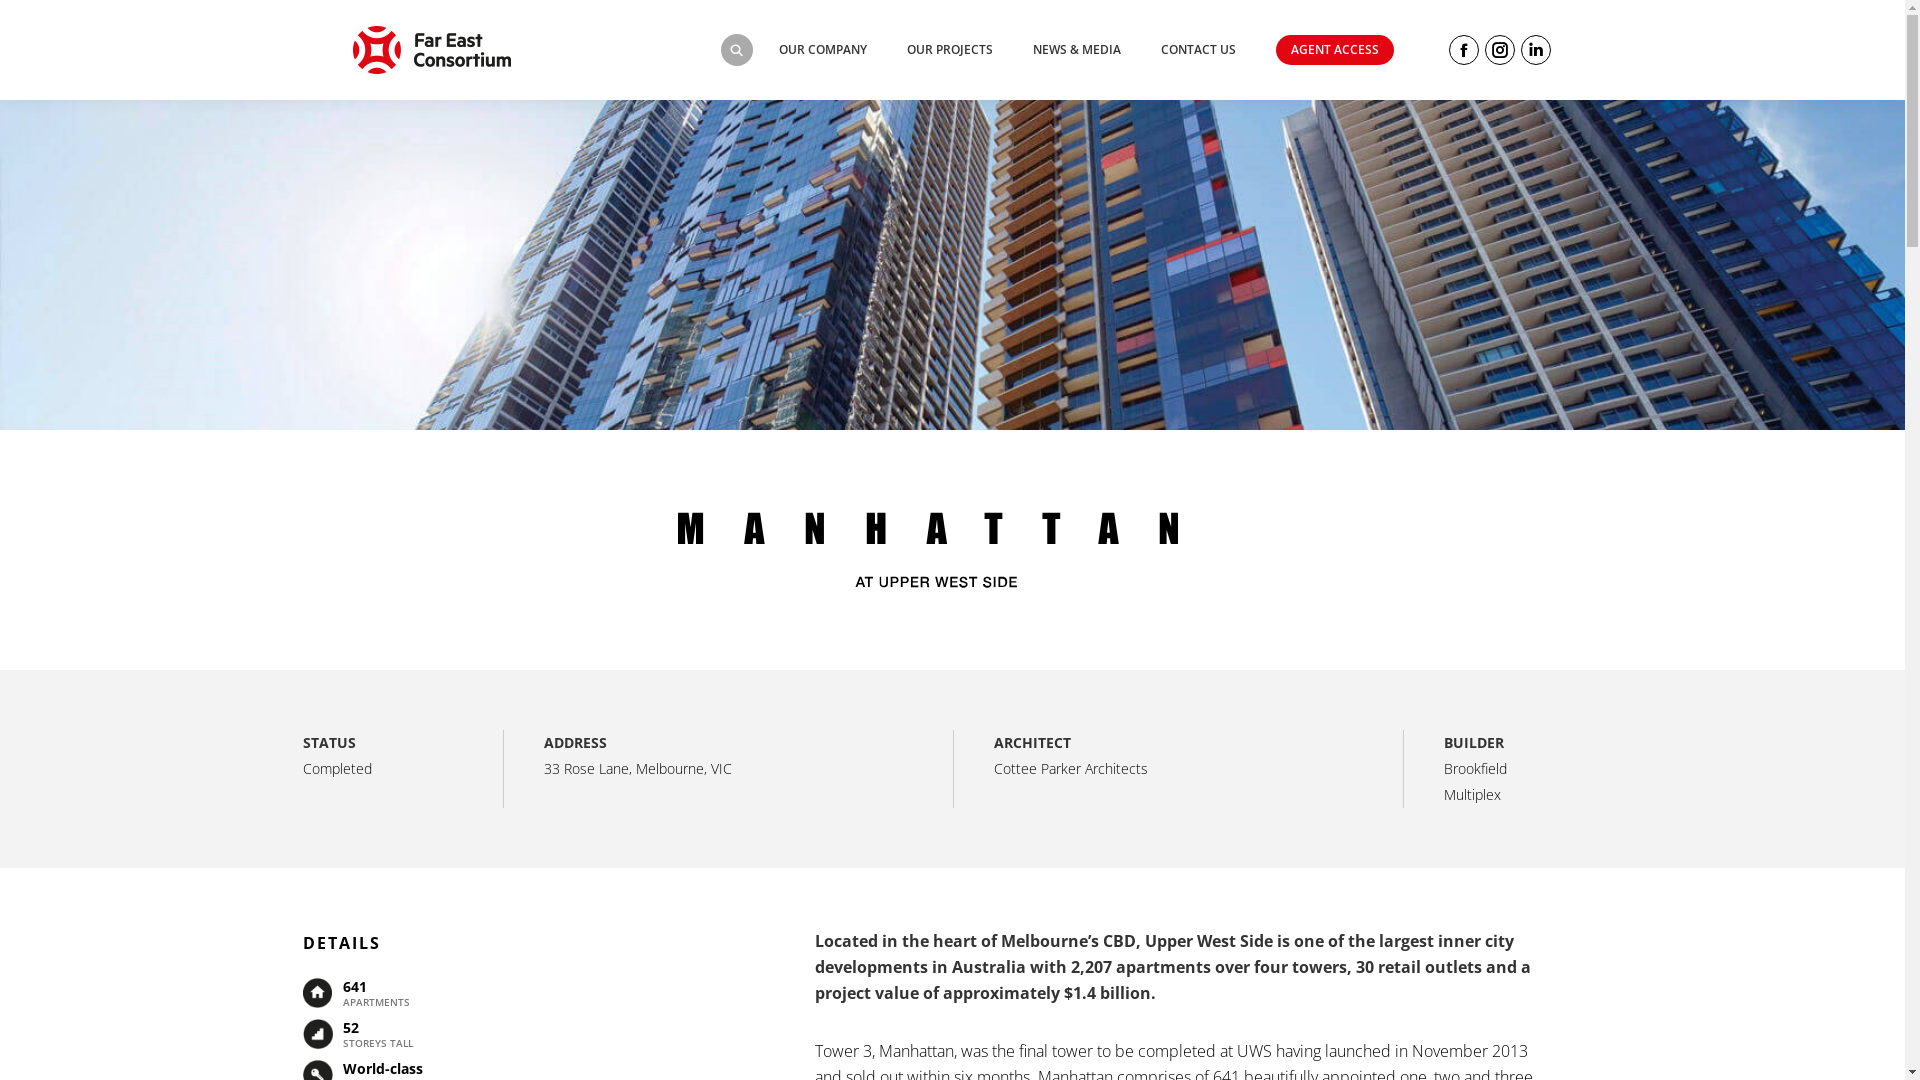  What do you see at coordinates (969, 50) in the screenshot?
I see `OUR PROJECTS` at bounding box center [969, 50].